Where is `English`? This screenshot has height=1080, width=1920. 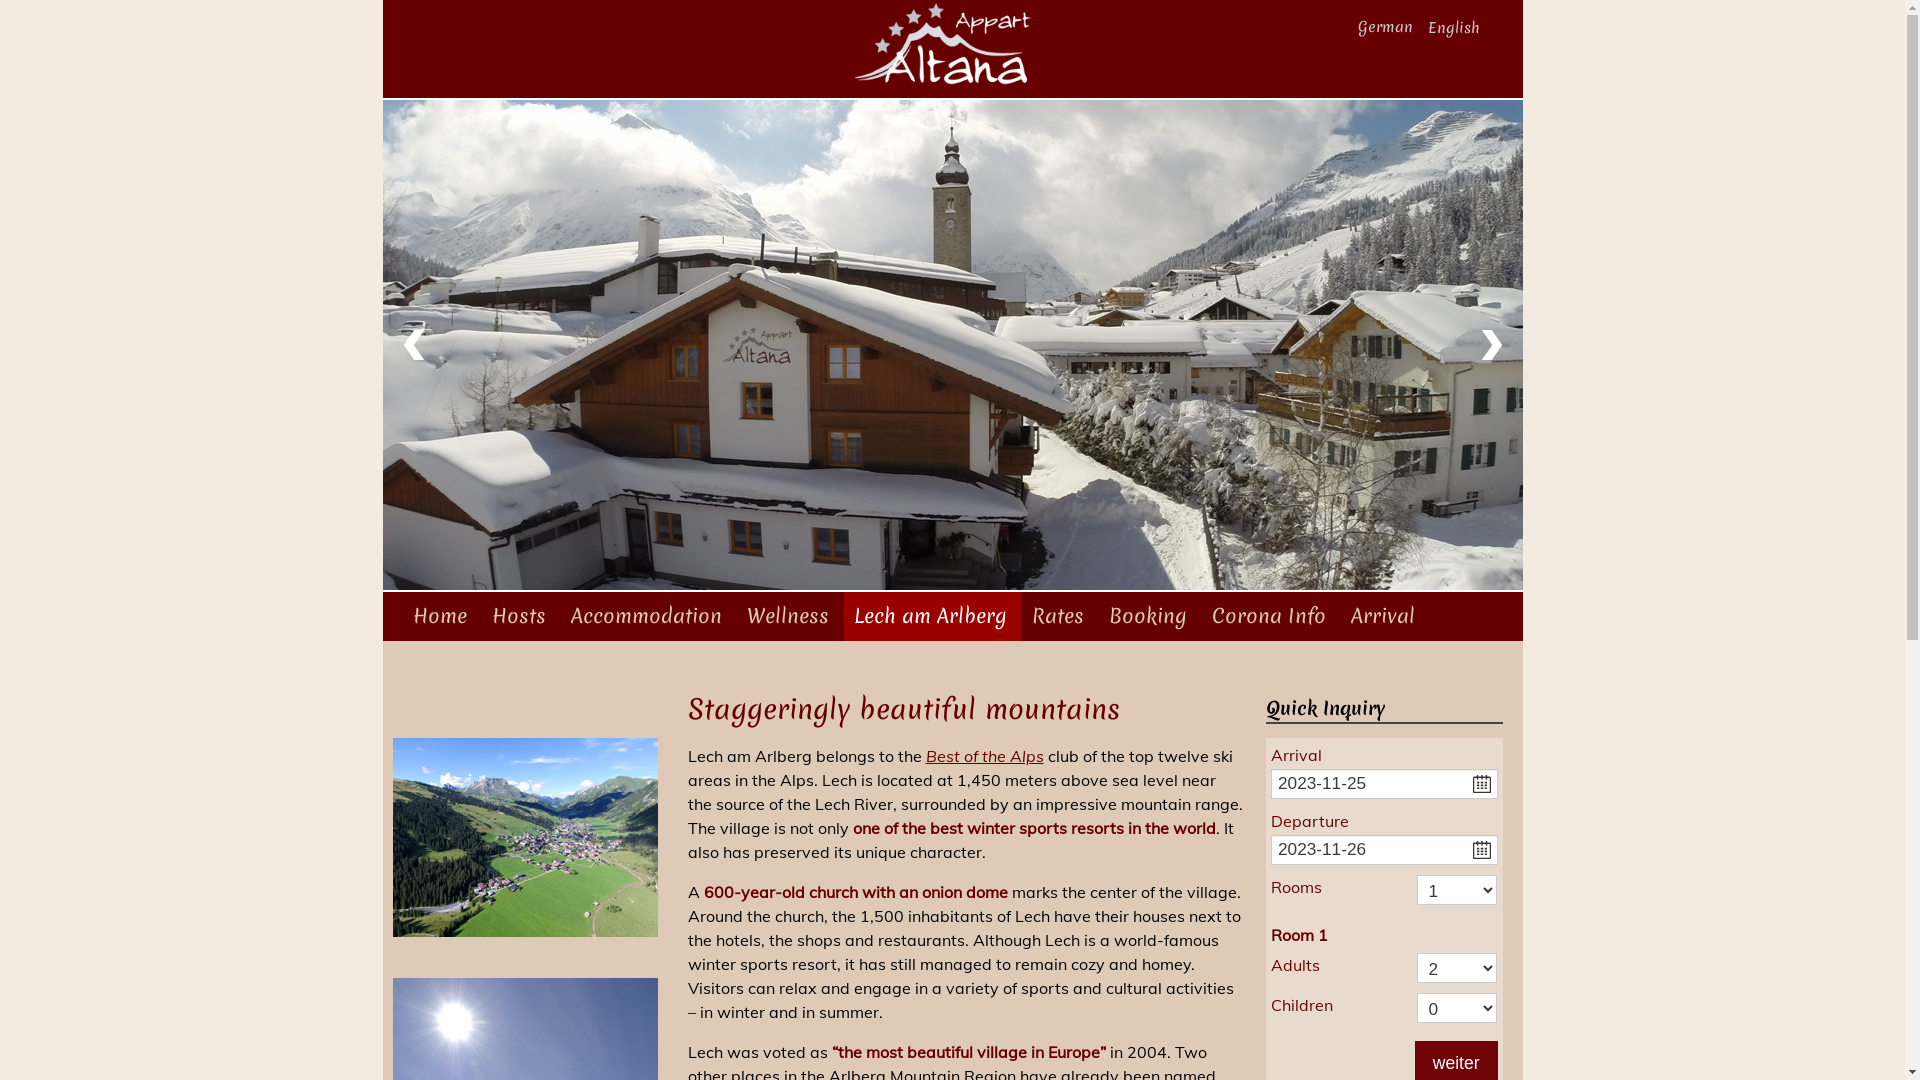
English is located at coordinates (1456, 28).